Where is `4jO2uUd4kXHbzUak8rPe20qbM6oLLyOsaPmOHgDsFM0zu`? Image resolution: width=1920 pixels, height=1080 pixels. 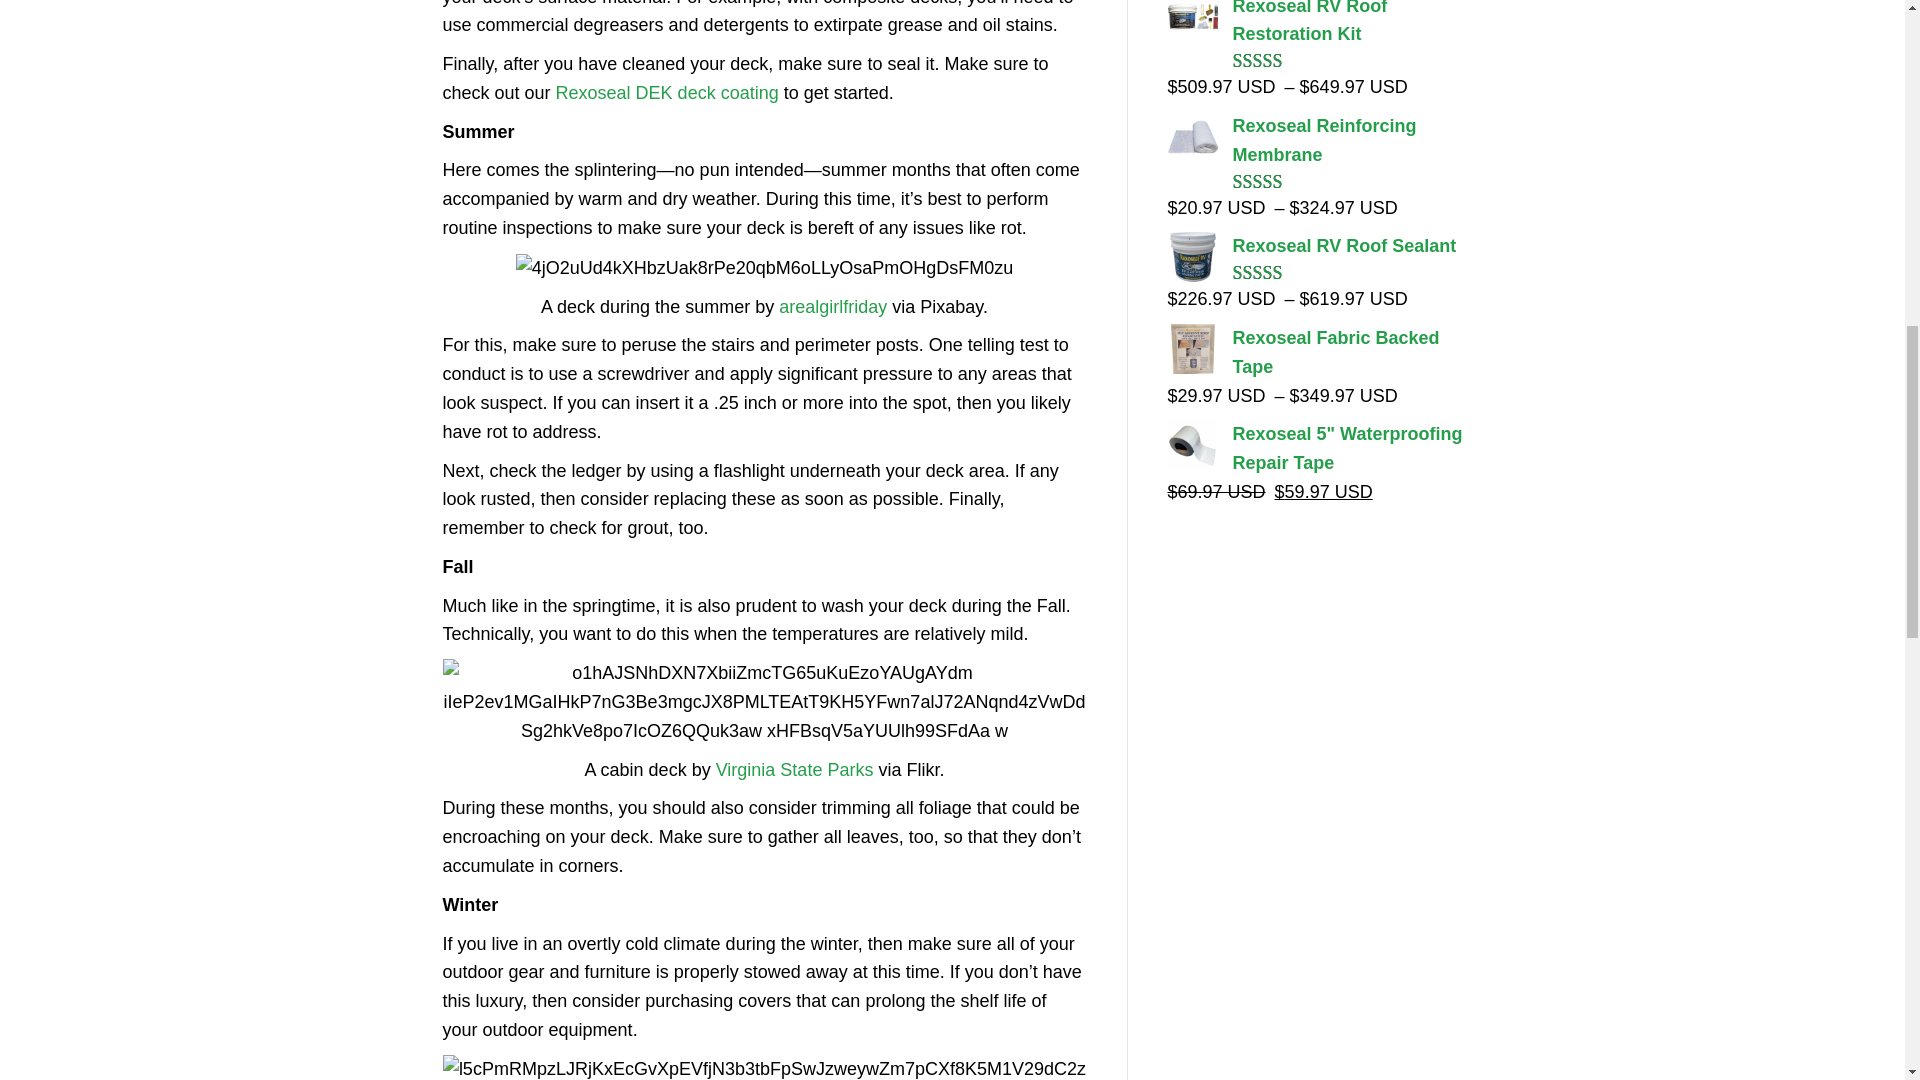 4jO2uUd4kXHbzUak8rPe20qbM6oLLyOsaPmOHgDsFM0zu is located at coordinates (764, 268).